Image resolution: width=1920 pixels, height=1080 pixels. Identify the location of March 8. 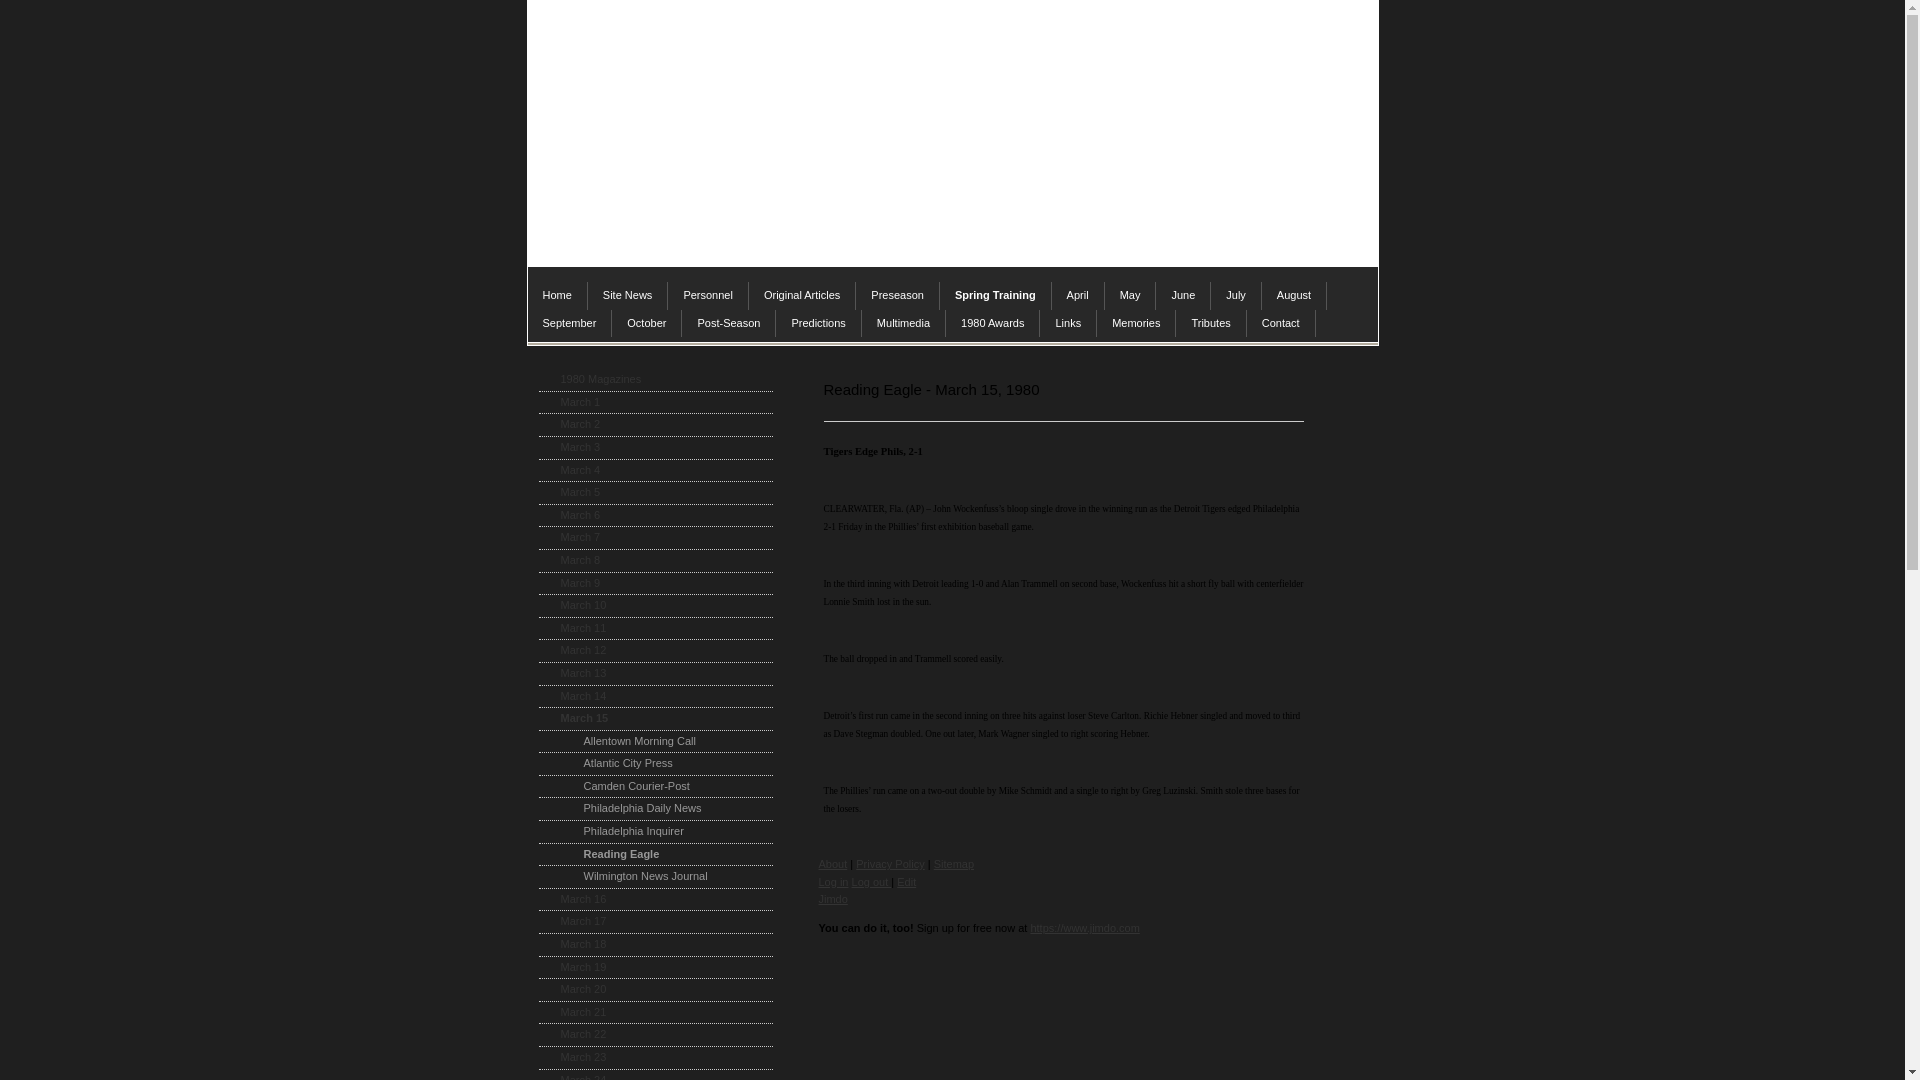
(654, 561).